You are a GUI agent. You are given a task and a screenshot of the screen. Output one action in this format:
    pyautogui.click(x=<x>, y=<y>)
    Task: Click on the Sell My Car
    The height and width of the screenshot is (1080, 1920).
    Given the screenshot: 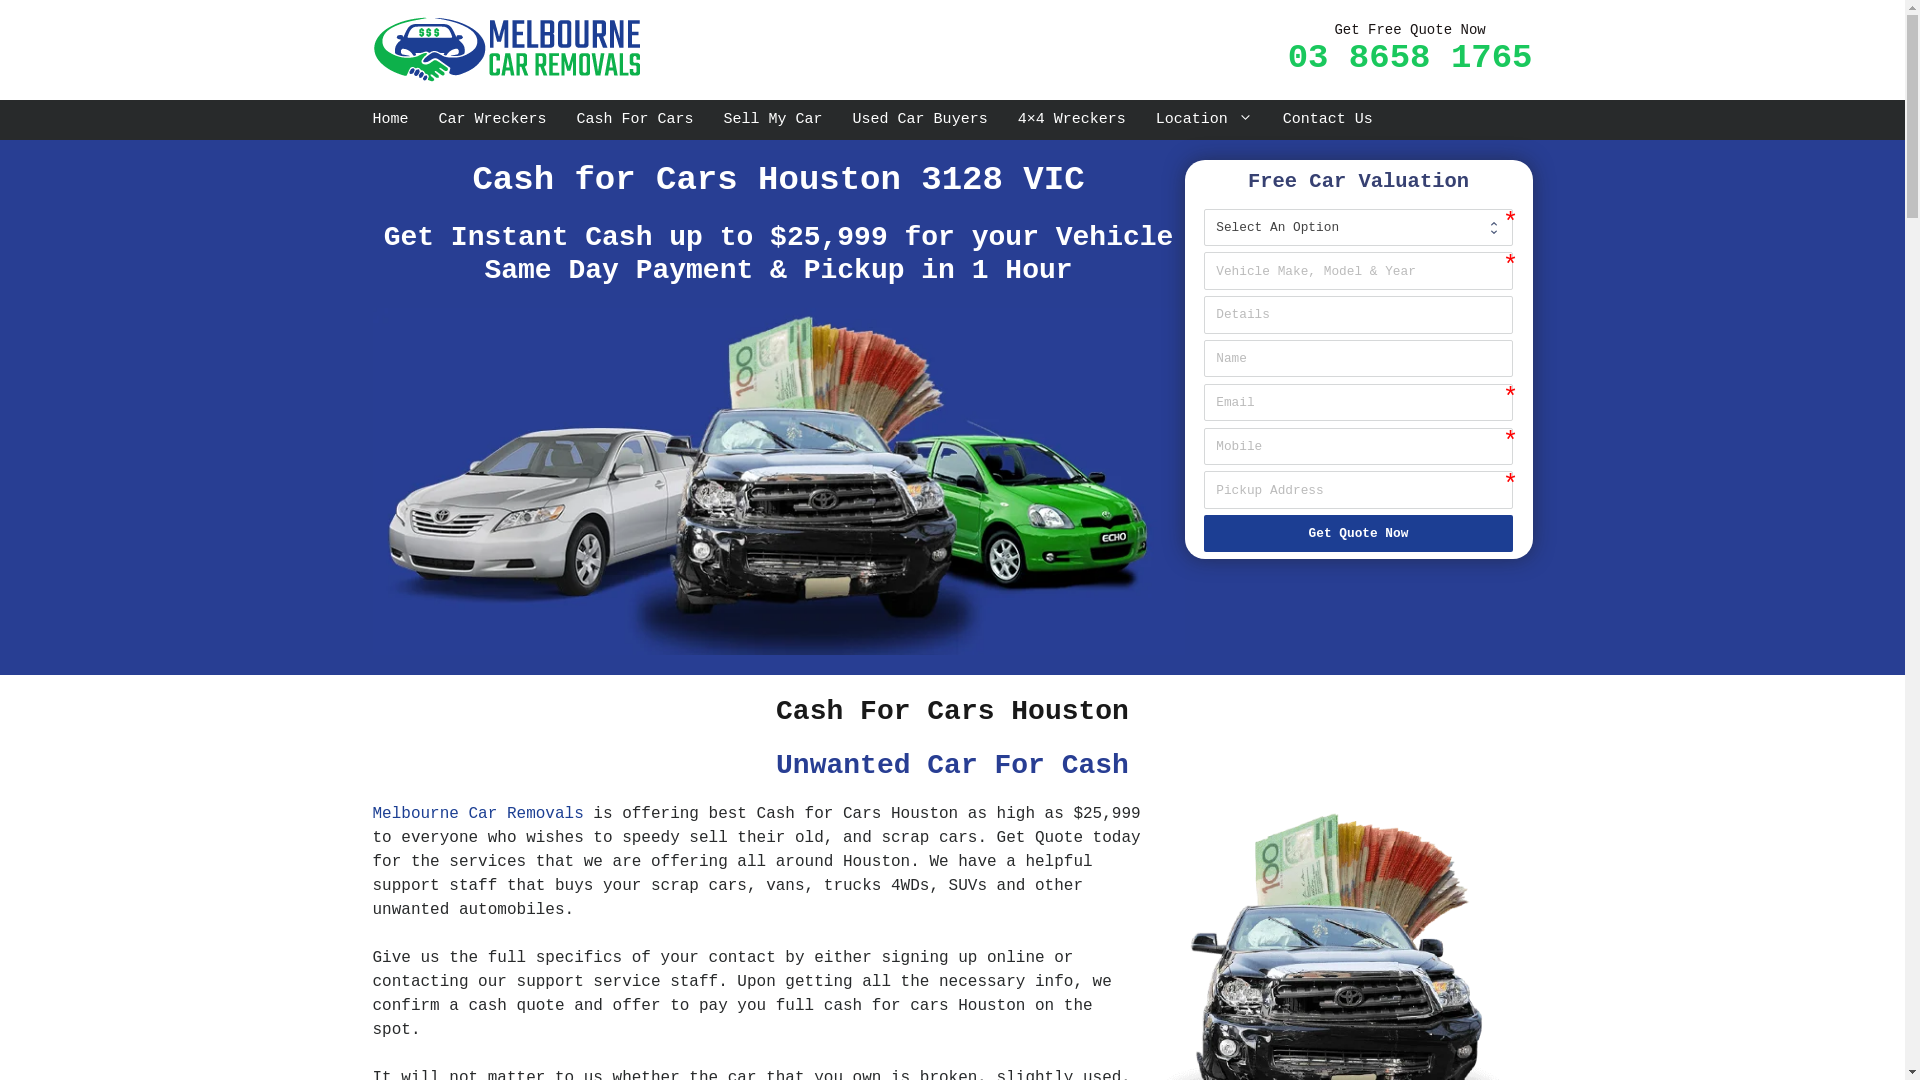 What is the action you would take?
    pyautogui.click(x=774, y=120)
    